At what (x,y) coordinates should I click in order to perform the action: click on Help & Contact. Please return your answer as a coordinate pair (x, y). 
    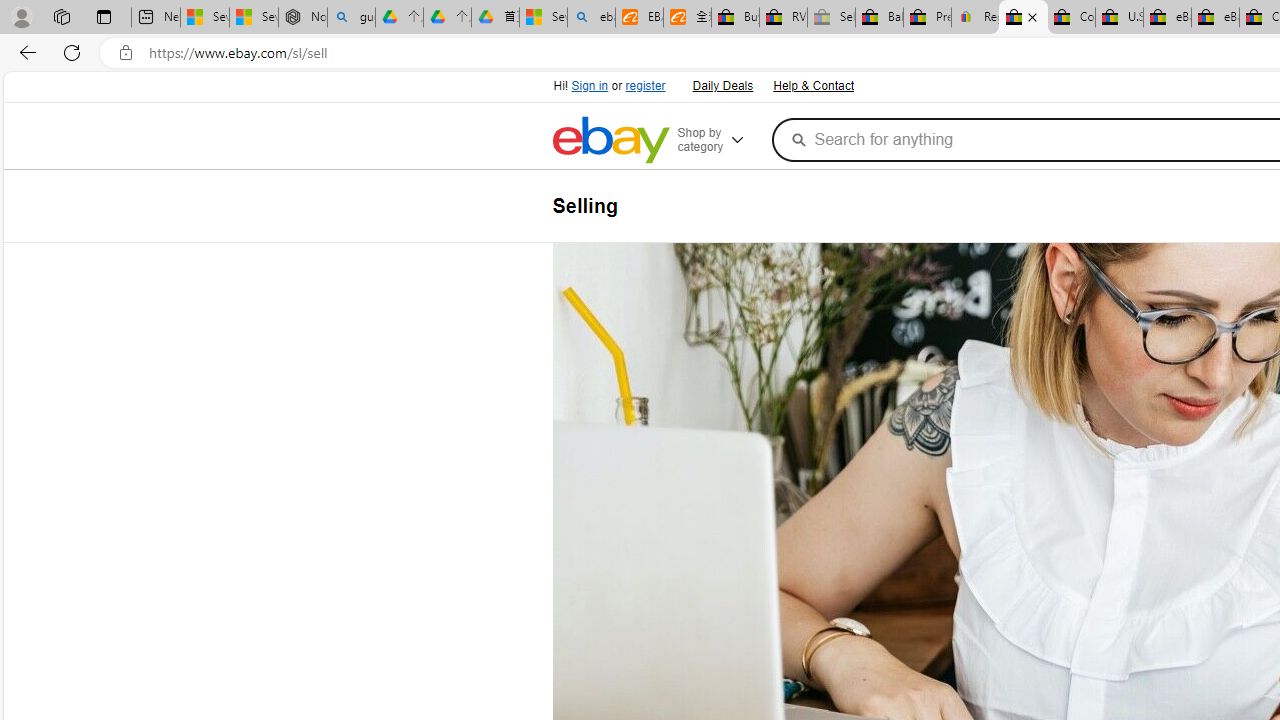
    Looking at the image, I should click on (812, 84).